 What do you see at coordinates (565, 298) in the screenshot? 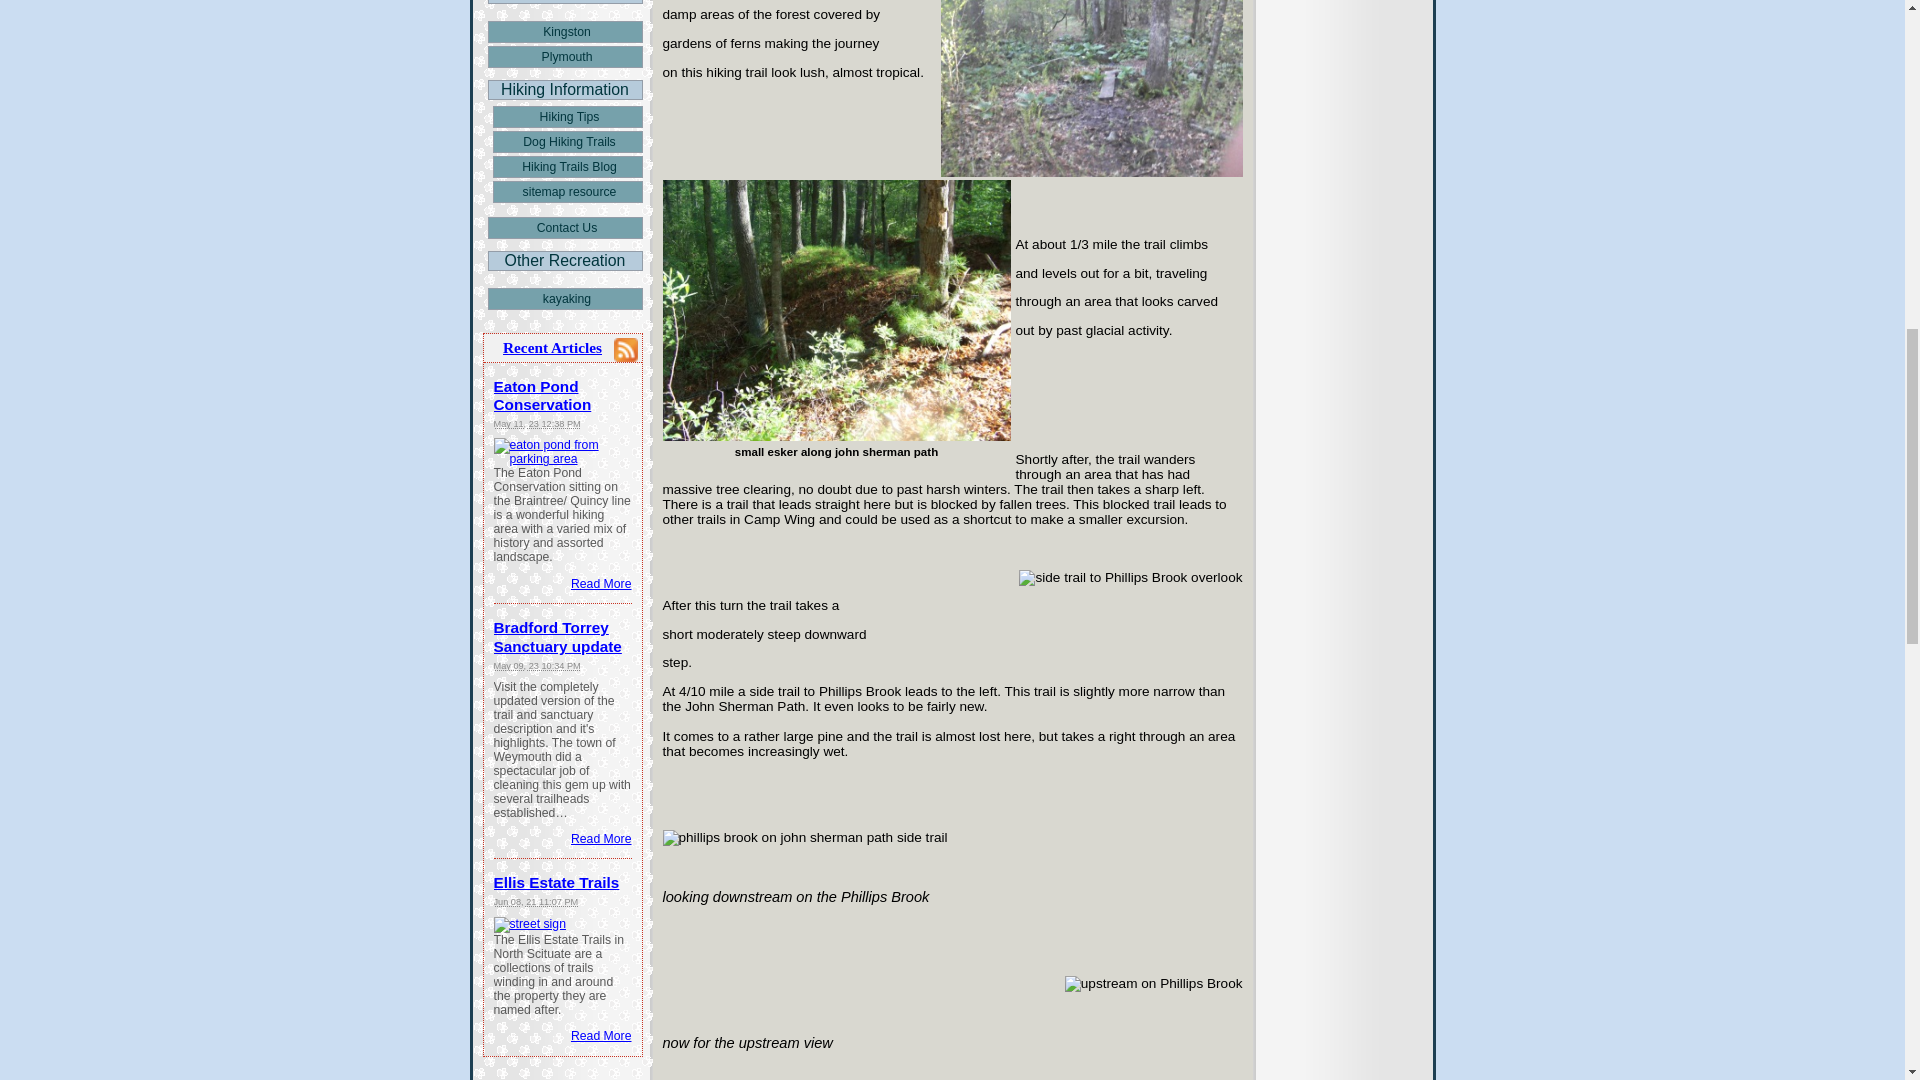
I see `kayaking` at bounding box center [565, 298].